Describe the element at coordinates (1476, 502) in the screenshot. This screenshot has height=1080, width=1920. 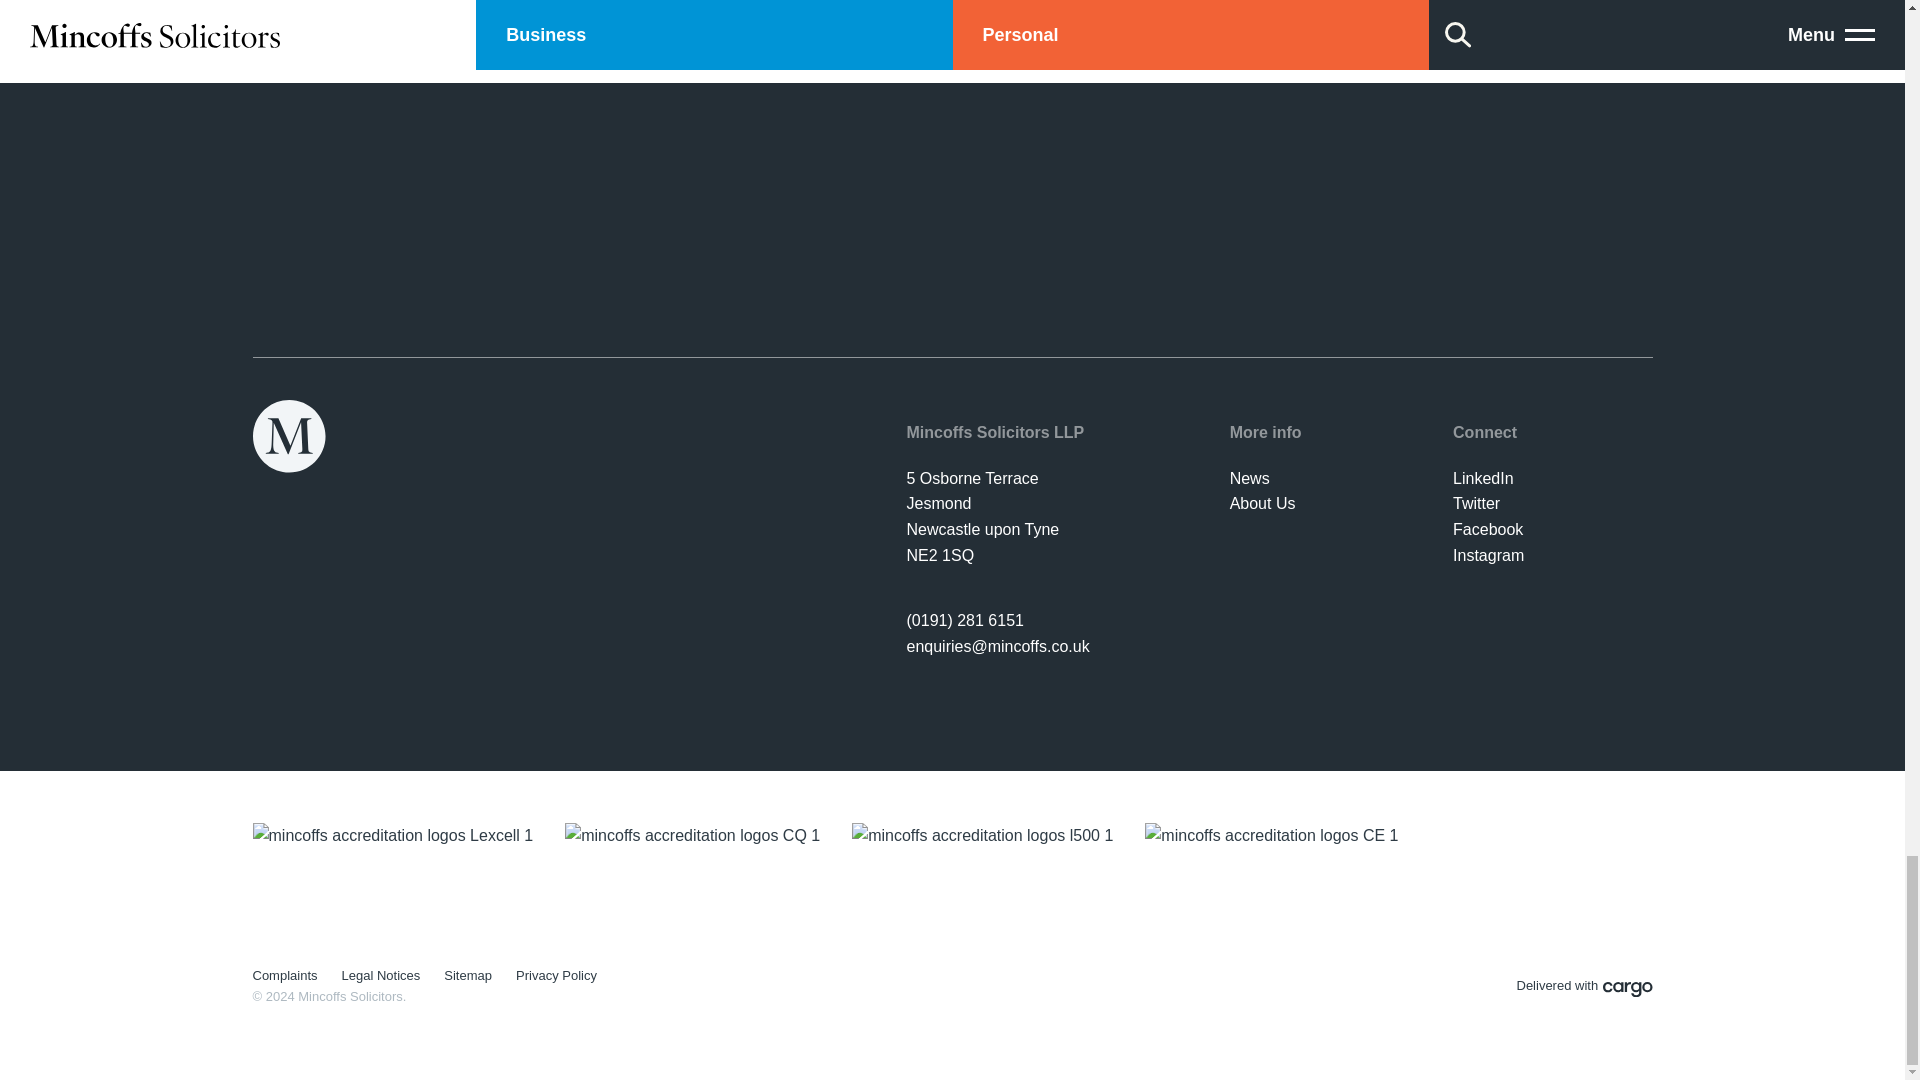
I see `Follow Mincoffs Solicitors on Twitter` at that location.